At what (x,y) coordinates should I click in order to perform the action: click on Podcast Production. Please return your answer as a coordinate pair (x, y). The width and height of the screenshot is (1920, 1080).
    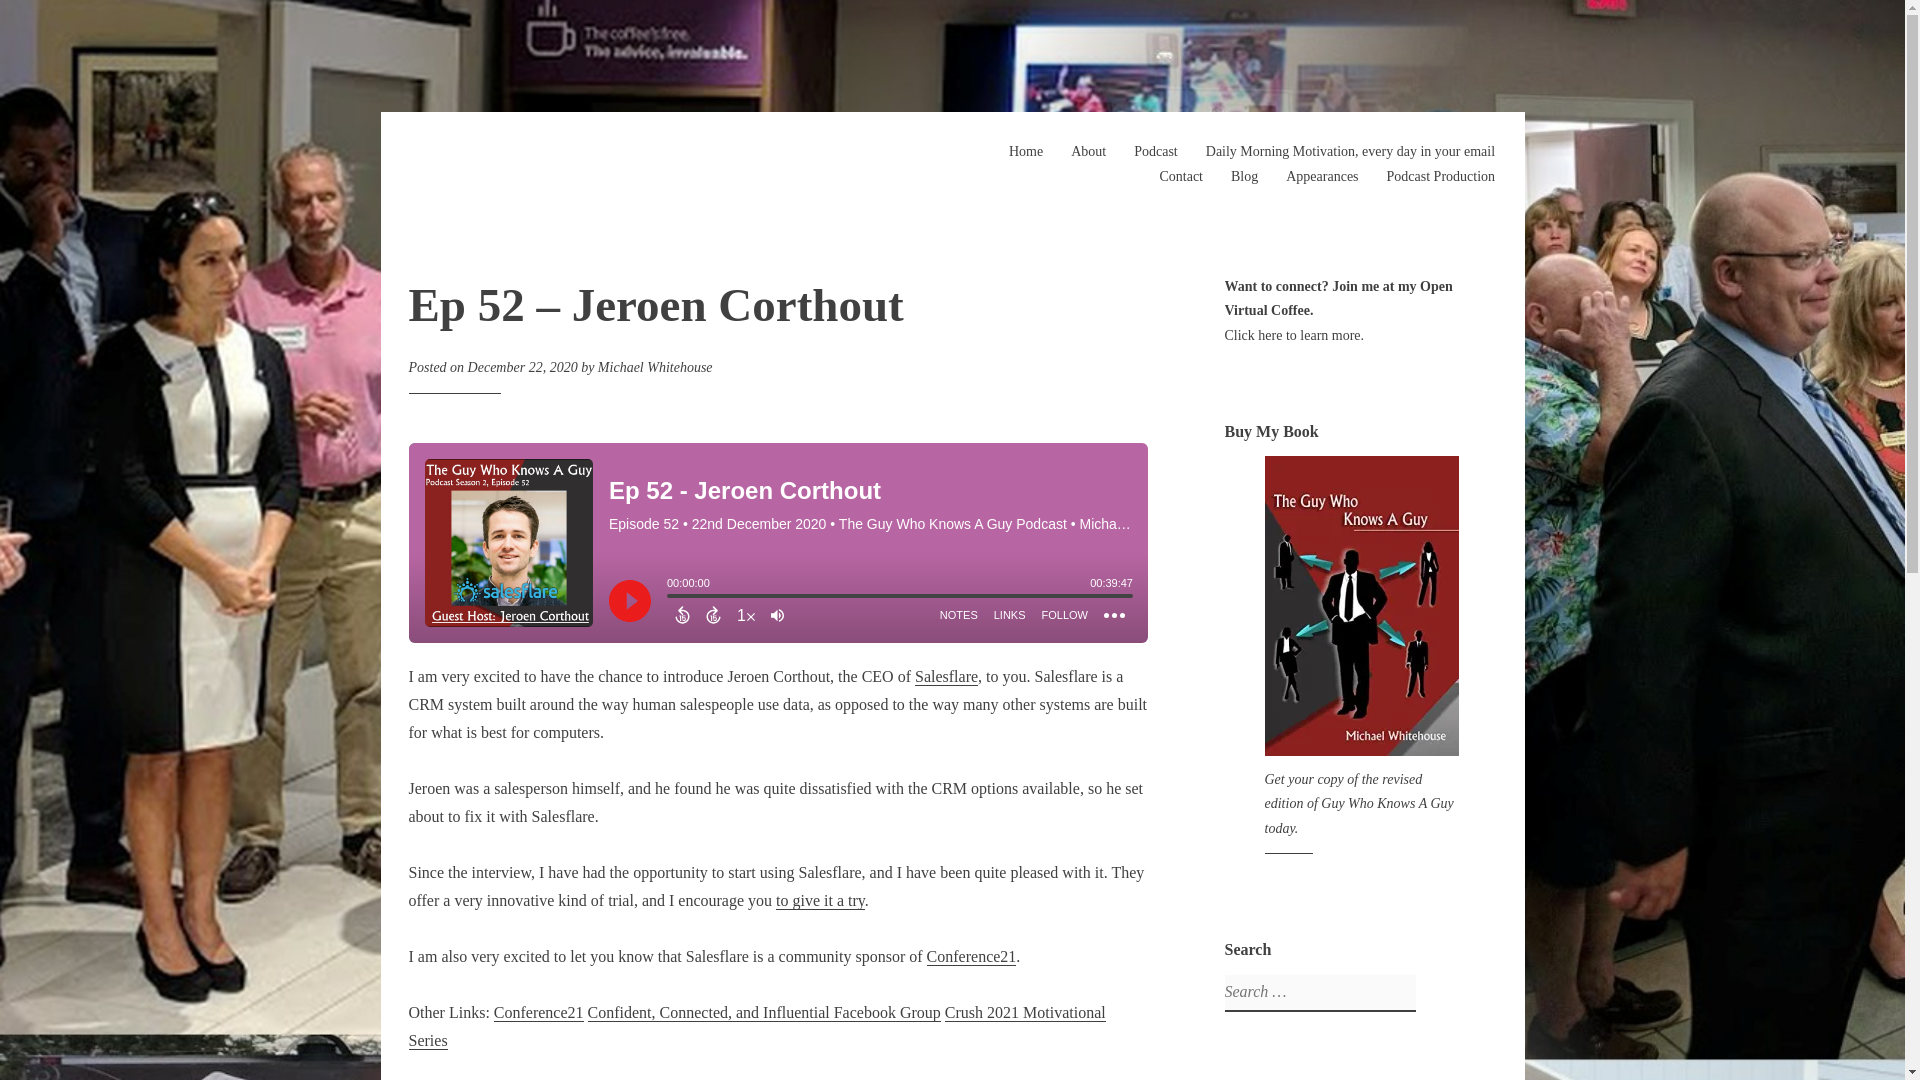
    Looking at the image, I should click on (1440, 175).